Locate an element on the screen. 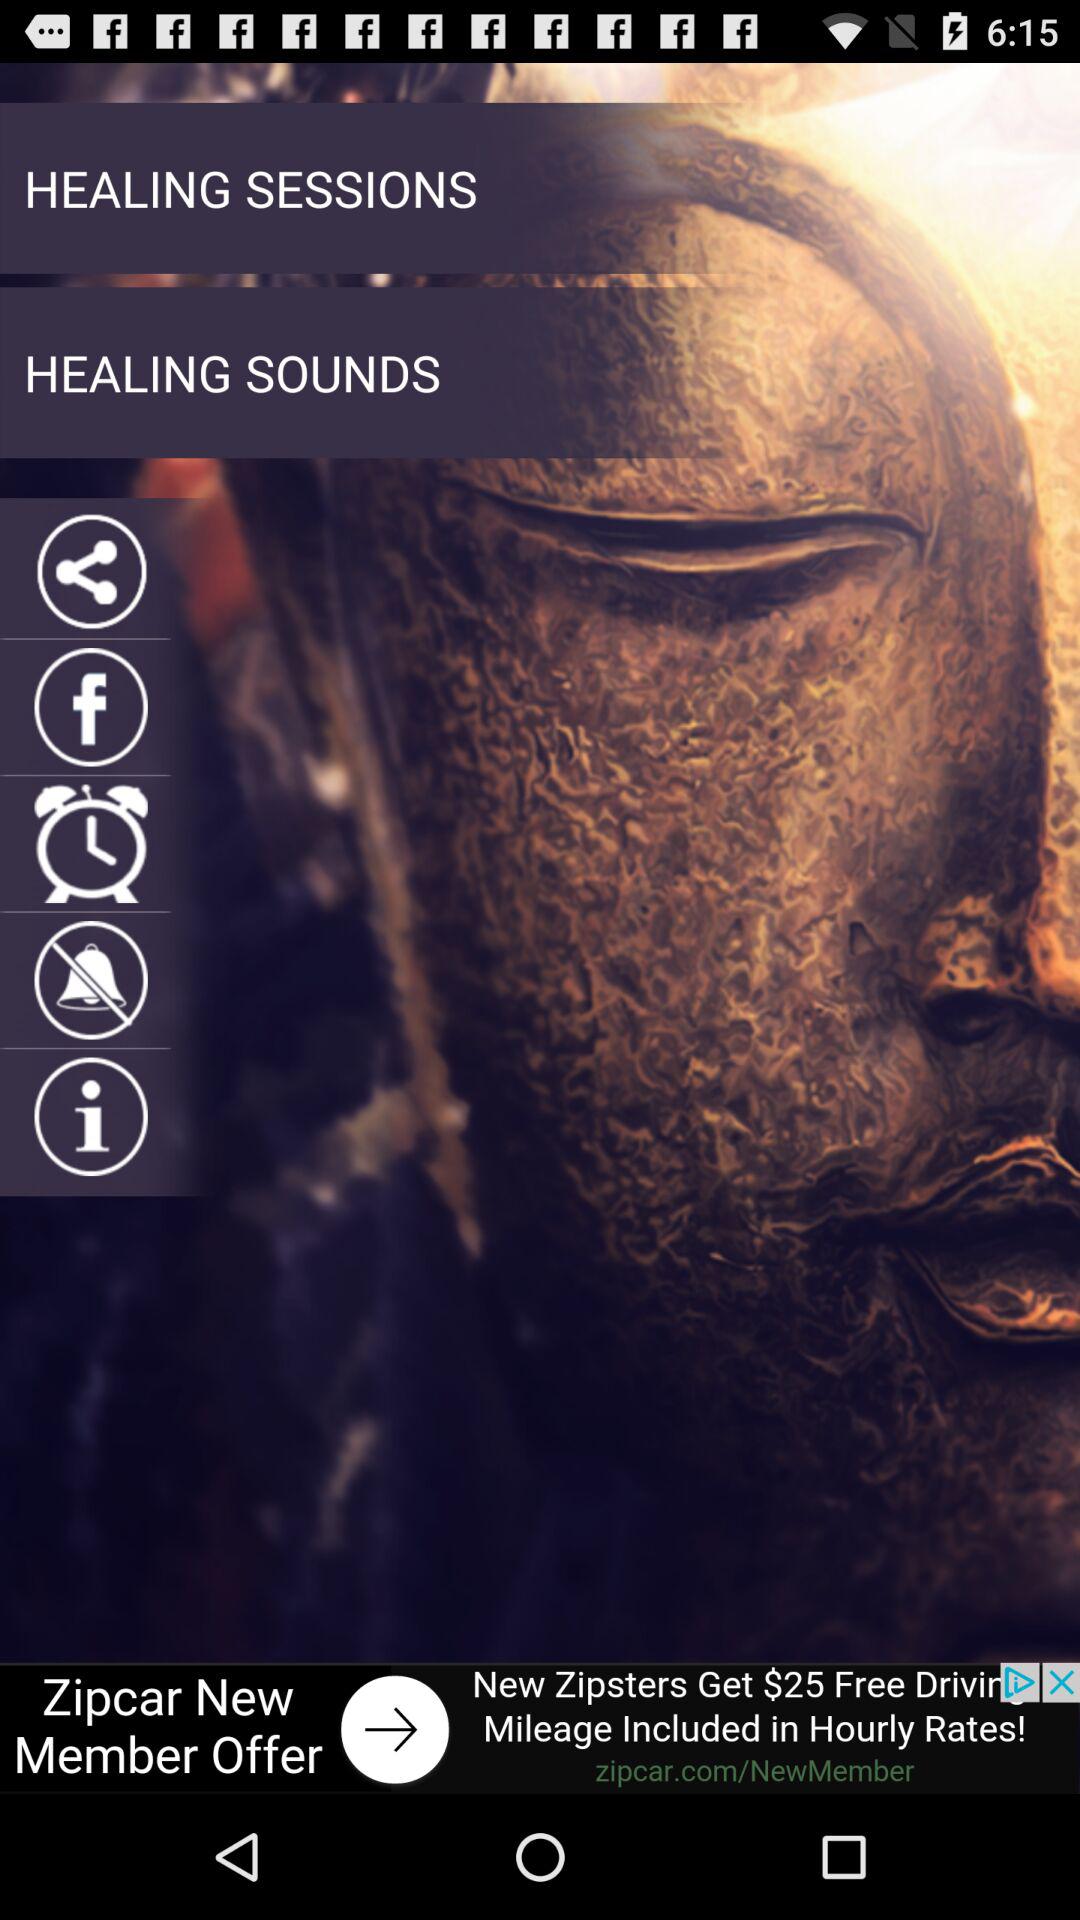 Image resolution: width=1080 pixels, height=1920 pixels. share with others is located at coordinates (90, 570).